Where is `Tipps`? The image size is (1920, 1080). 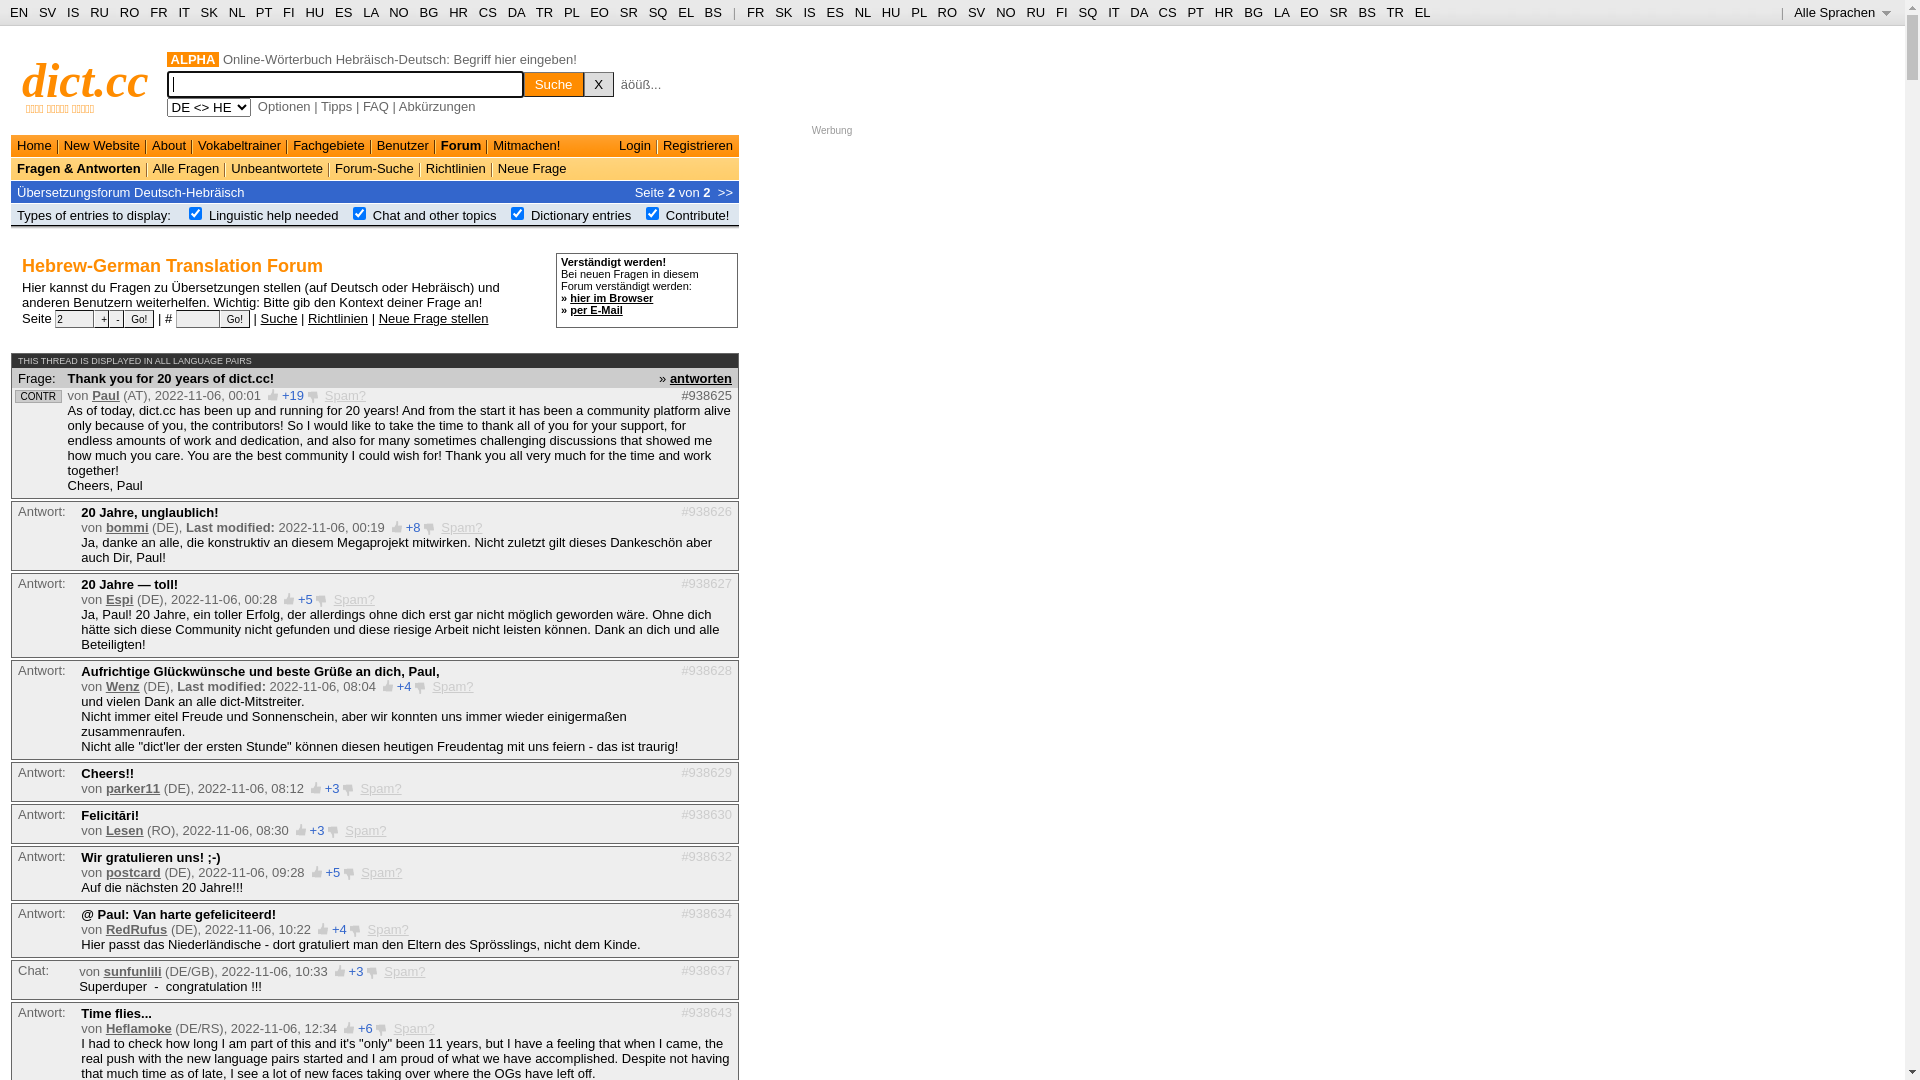 Tipps is located at coordinates (336, 106).